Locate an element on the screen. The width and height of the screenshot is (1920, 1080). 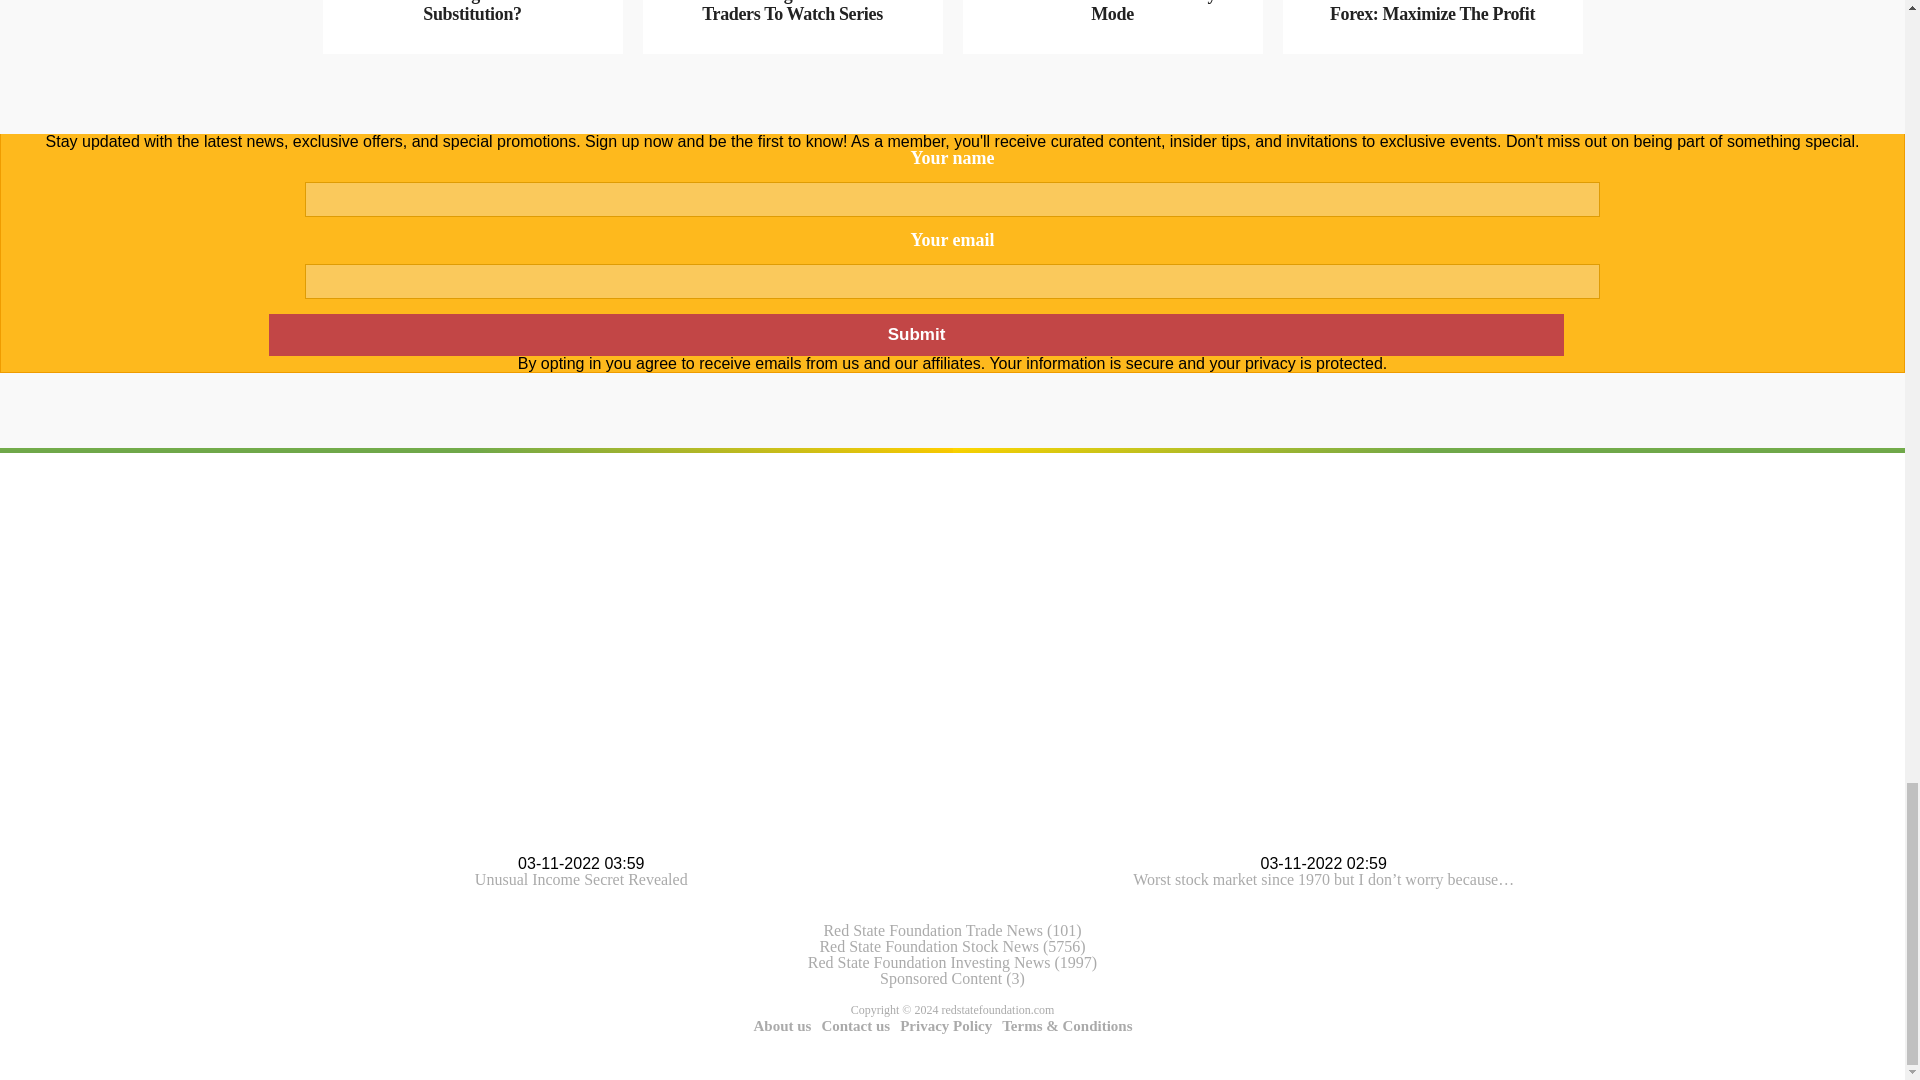
Submit is located at coordinates (915, 335).